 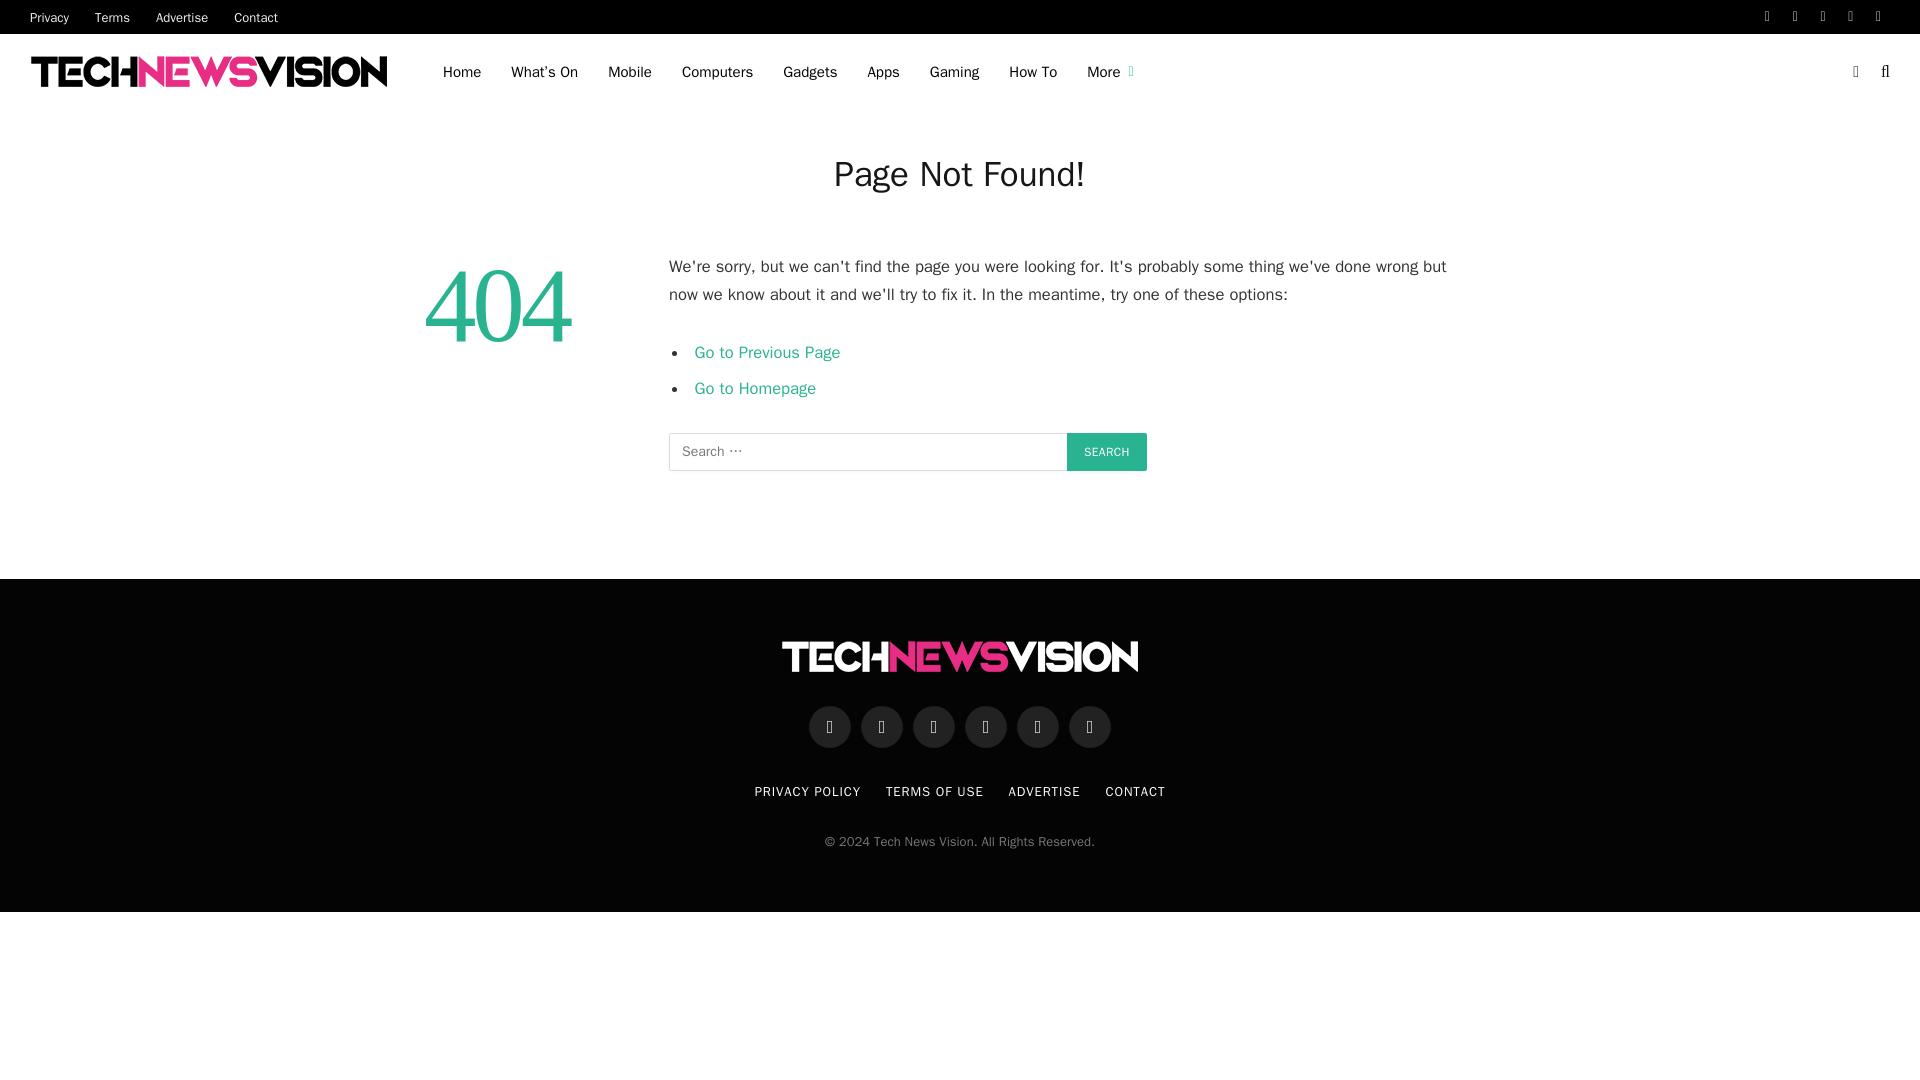 I want to click on Switch to Dark Design - easier on eyes., so click(x=1856, y=71).